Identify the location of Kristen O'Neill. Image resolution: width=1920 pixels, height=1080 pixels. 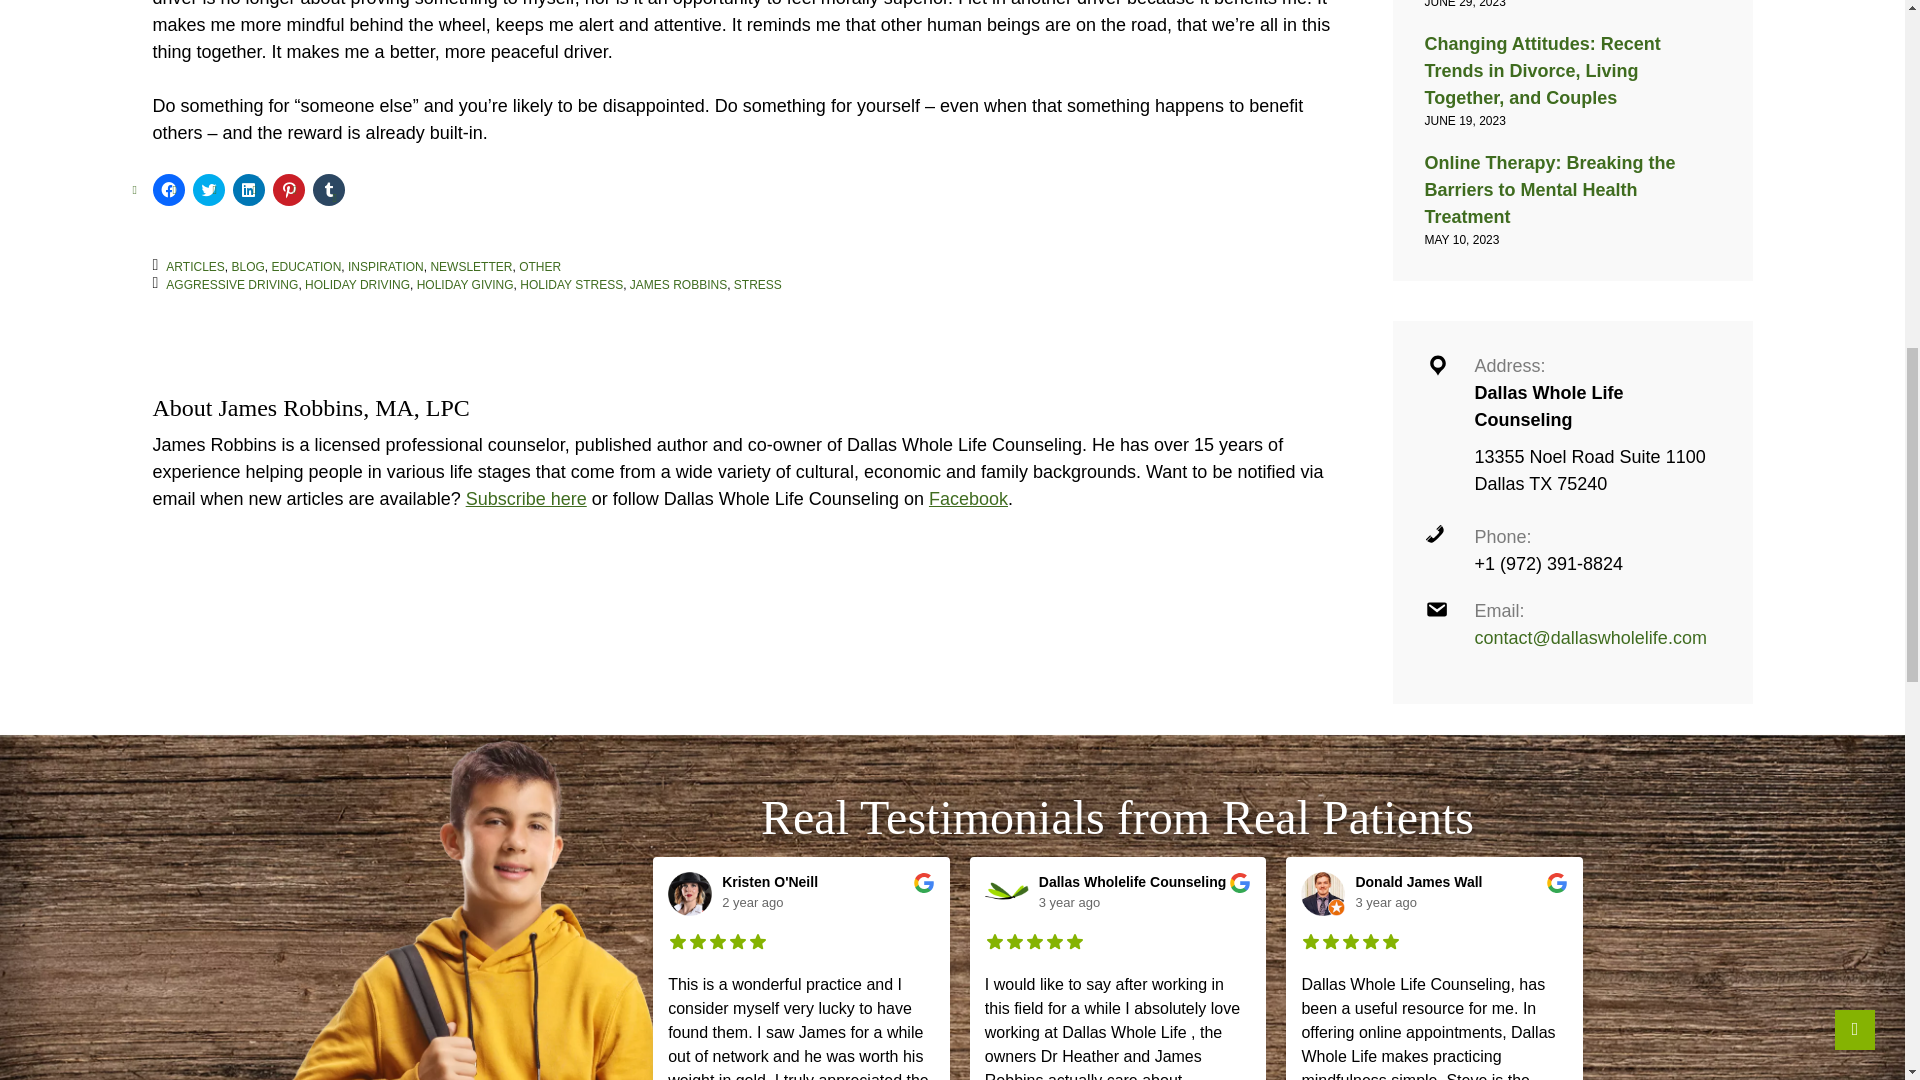
(690, 893).